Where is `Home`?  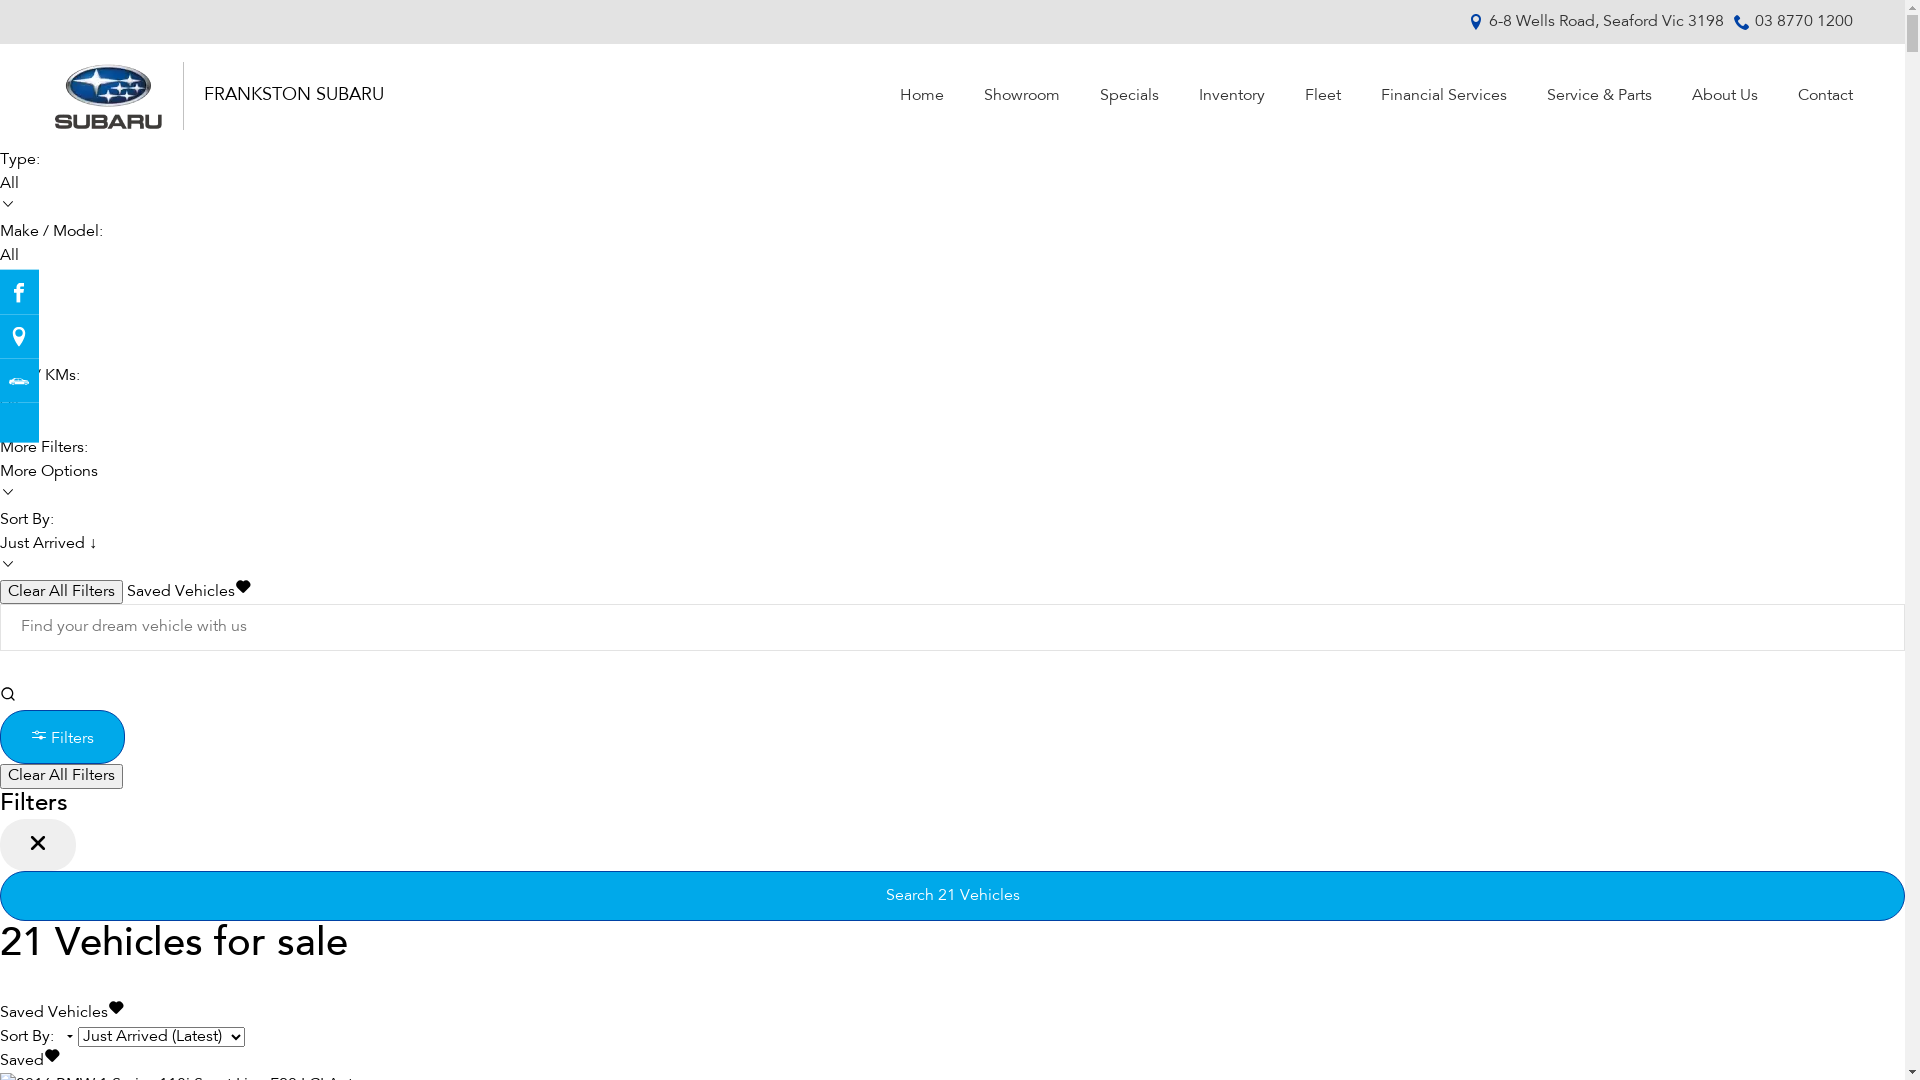
Home is located at coordinates (922, 96).